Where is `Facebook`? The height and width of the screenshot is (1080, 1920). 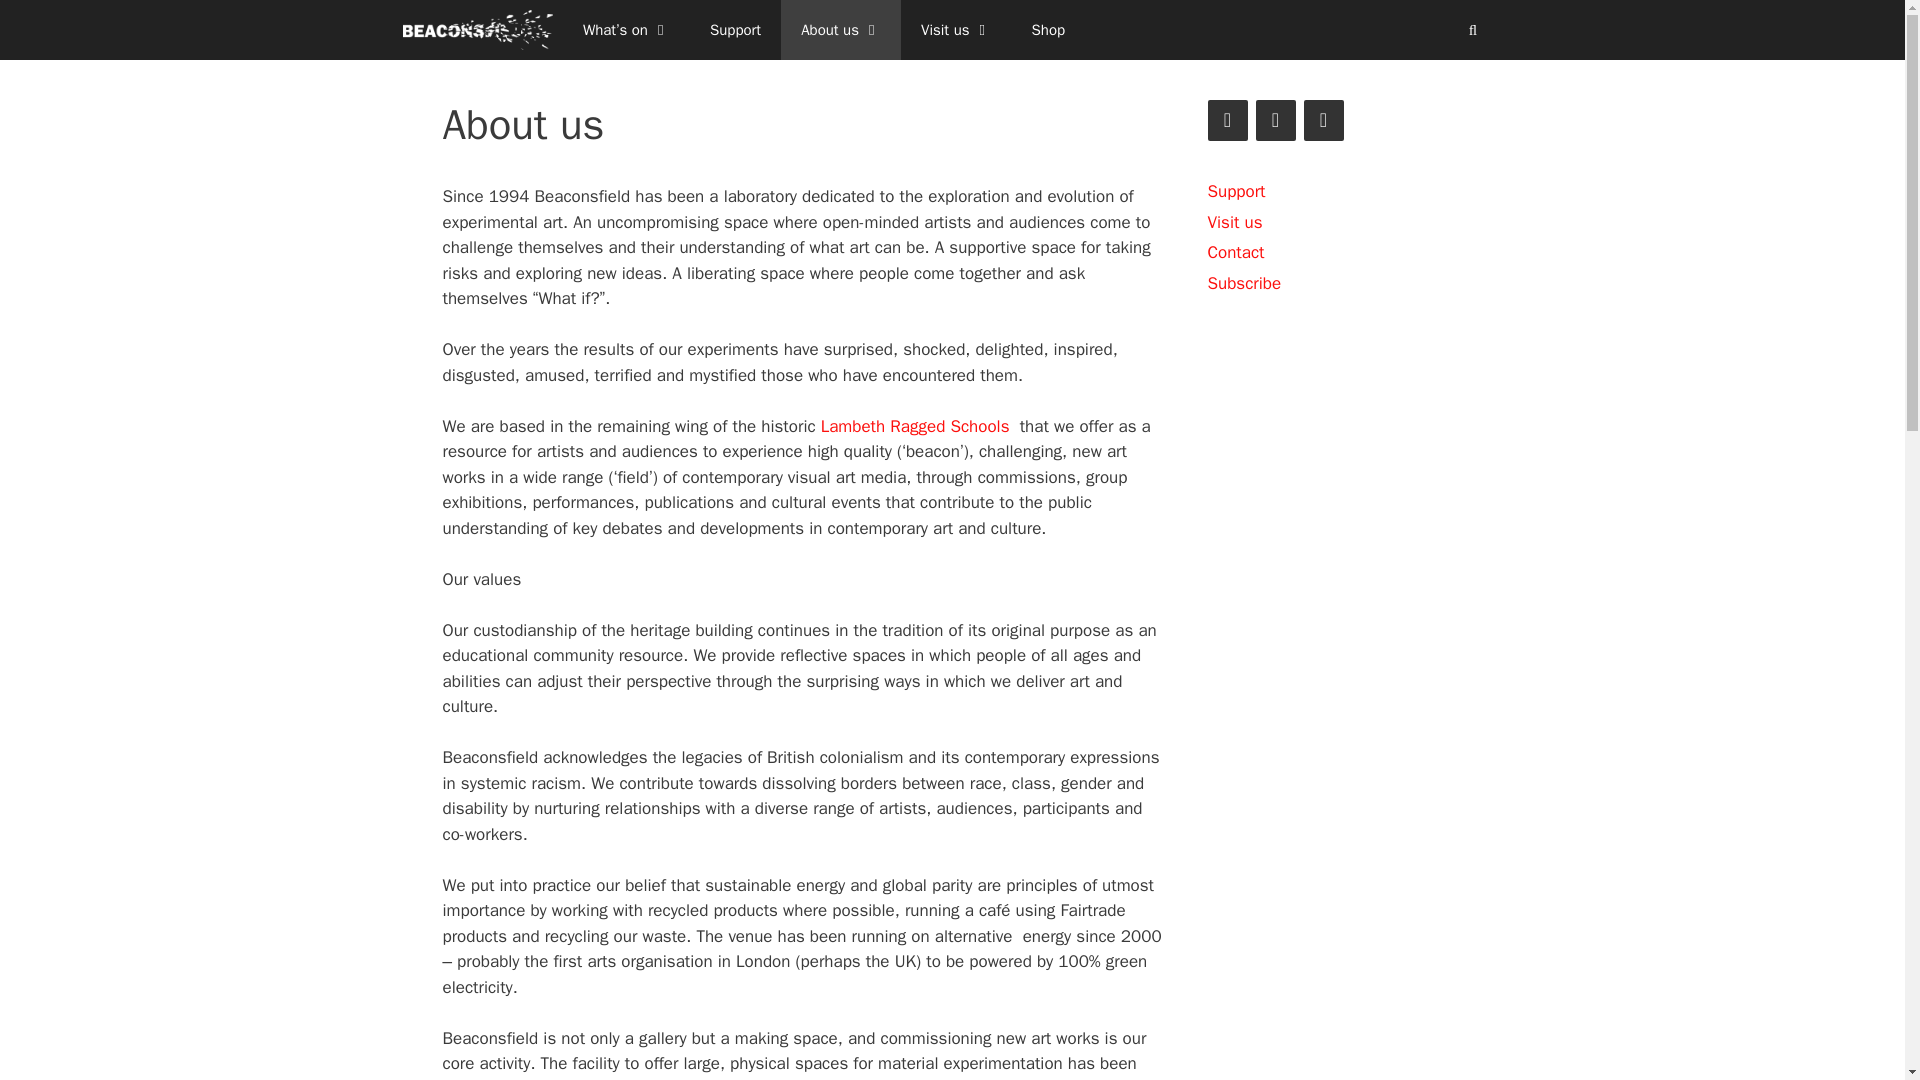 Facebook is located at coordinates (1276, 120).